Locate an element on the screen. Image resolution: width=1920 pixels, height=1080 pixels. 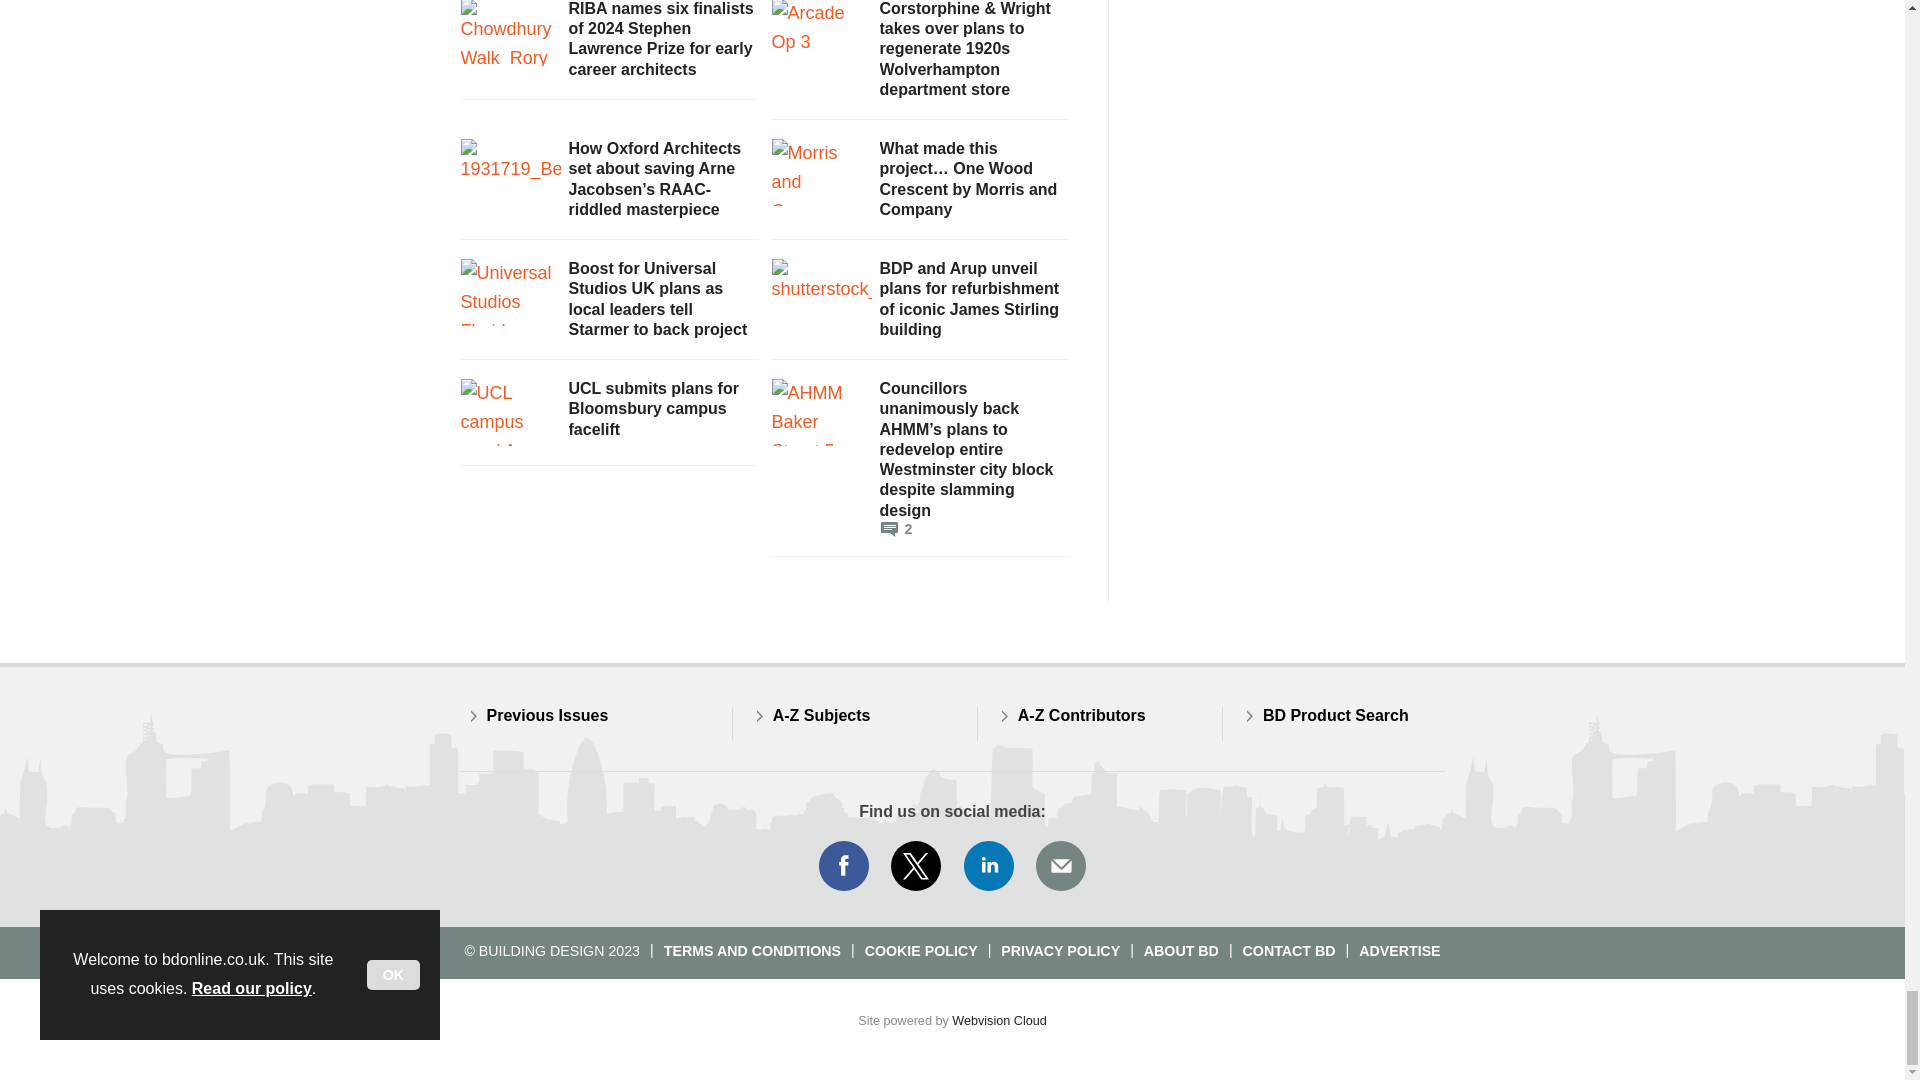
Connect with us on Twitter is located at coordinates (916, 866).